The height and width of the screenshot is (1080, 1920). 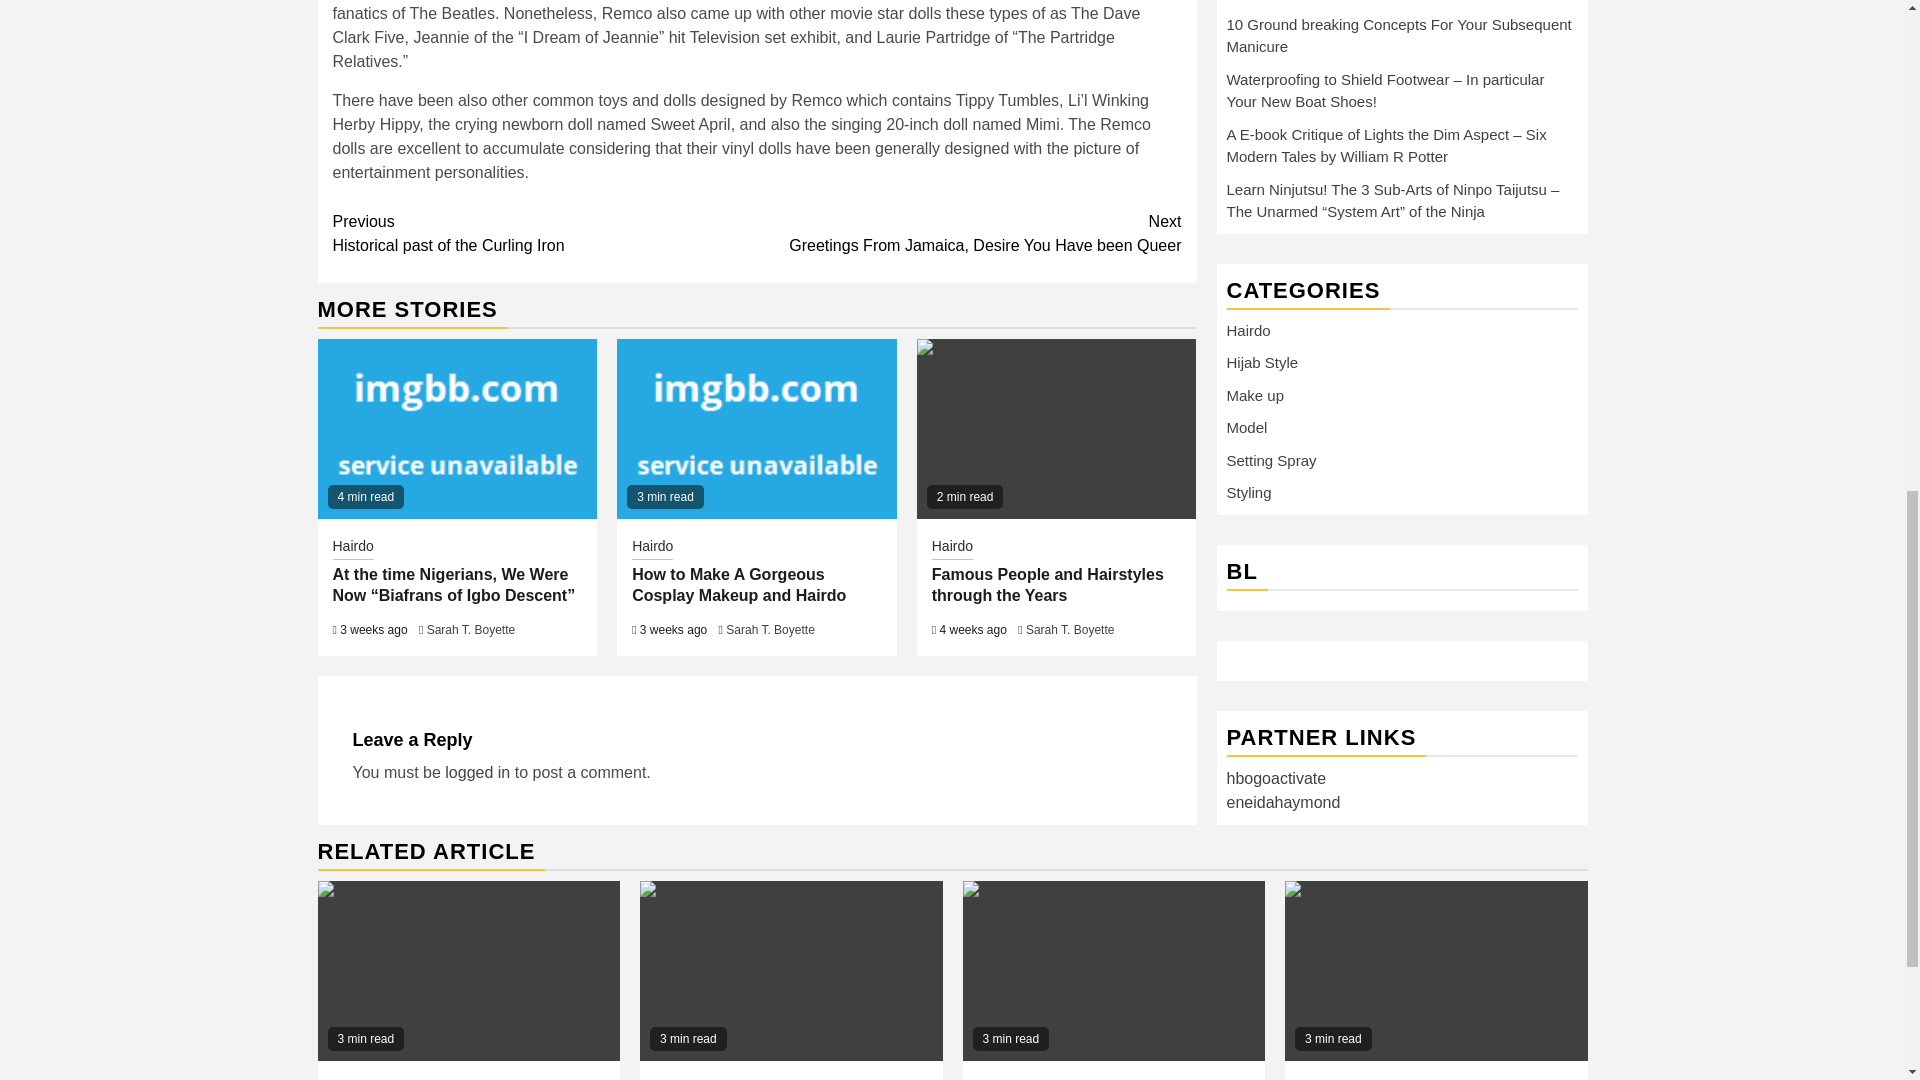 What do you see at coordinates (952, 548) in the screenshot?
I see `Famous People and Hairstyles through the Years` at bounding box center [952, 548].